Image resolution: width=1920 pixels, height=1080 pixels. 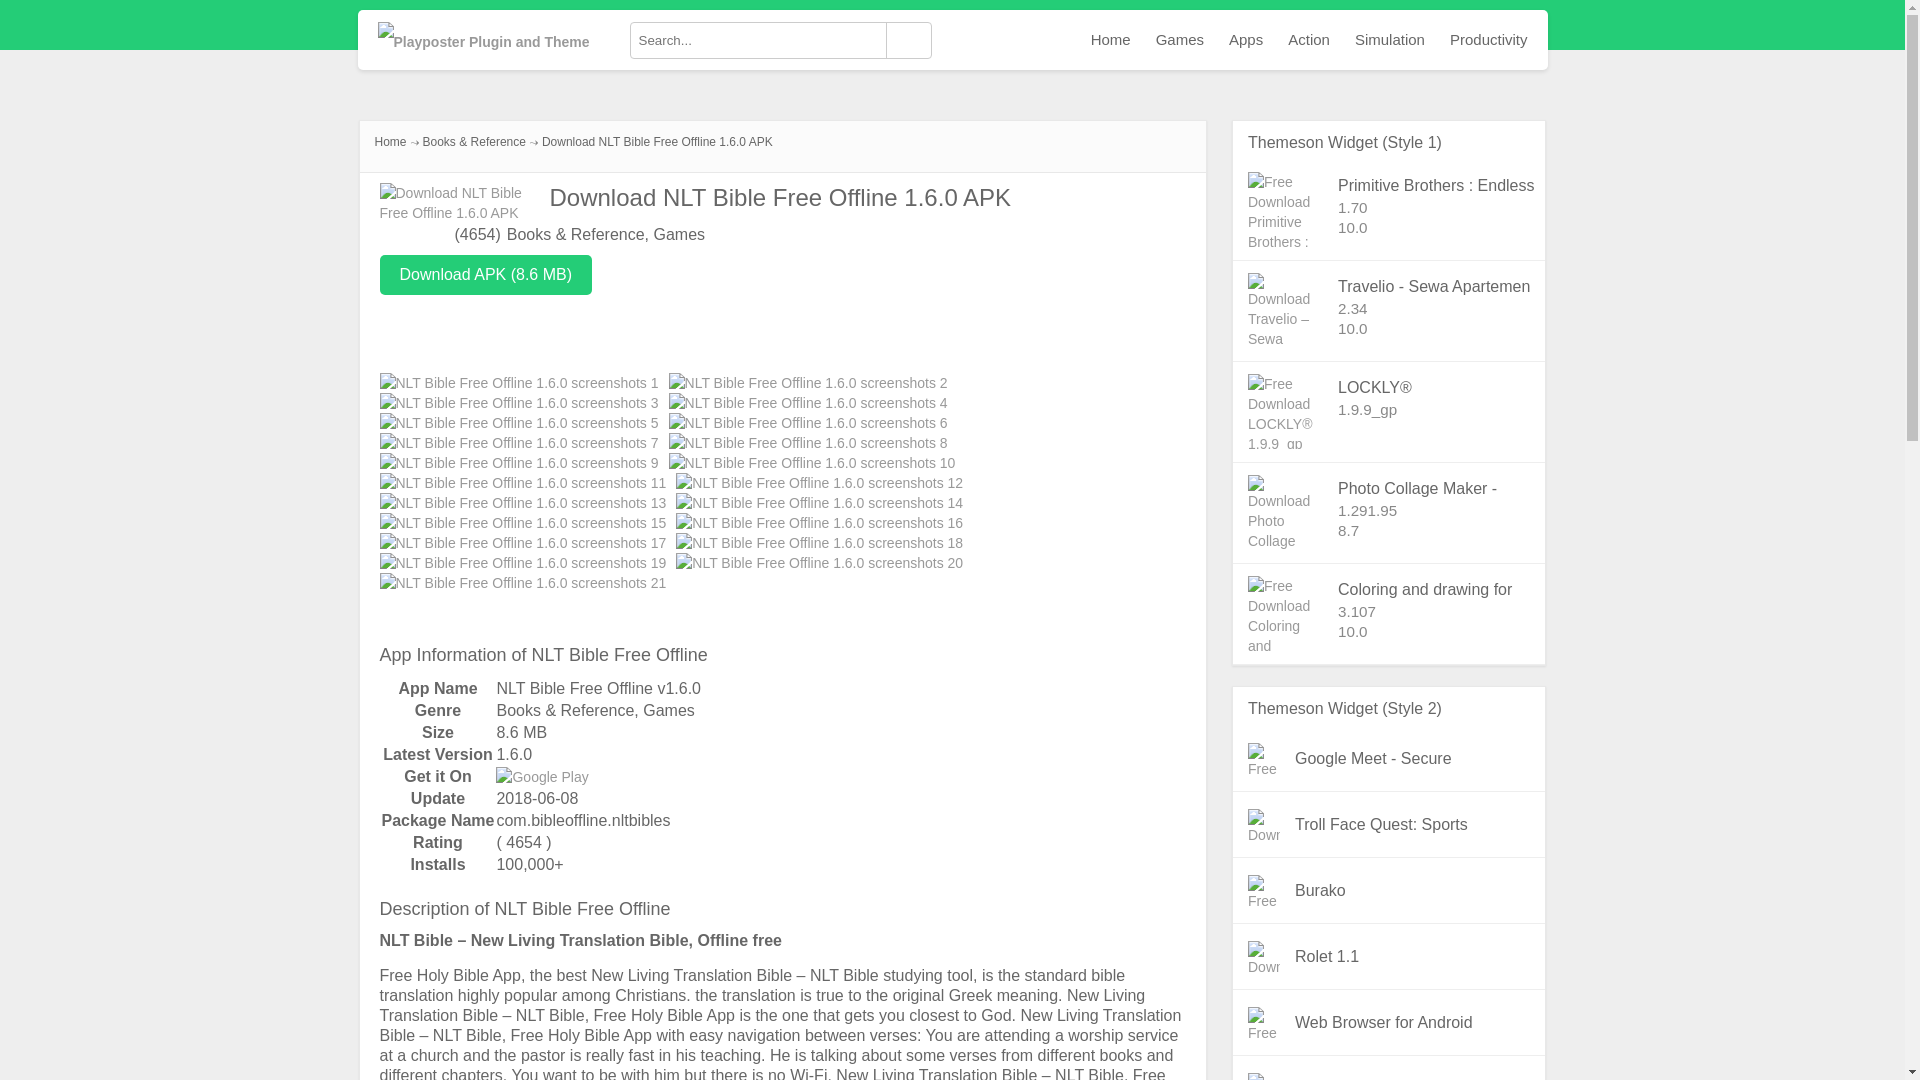 What do you see at coordinates (669, 710) in the screenshot?
I see `Games` at bounding box center [669, 710].